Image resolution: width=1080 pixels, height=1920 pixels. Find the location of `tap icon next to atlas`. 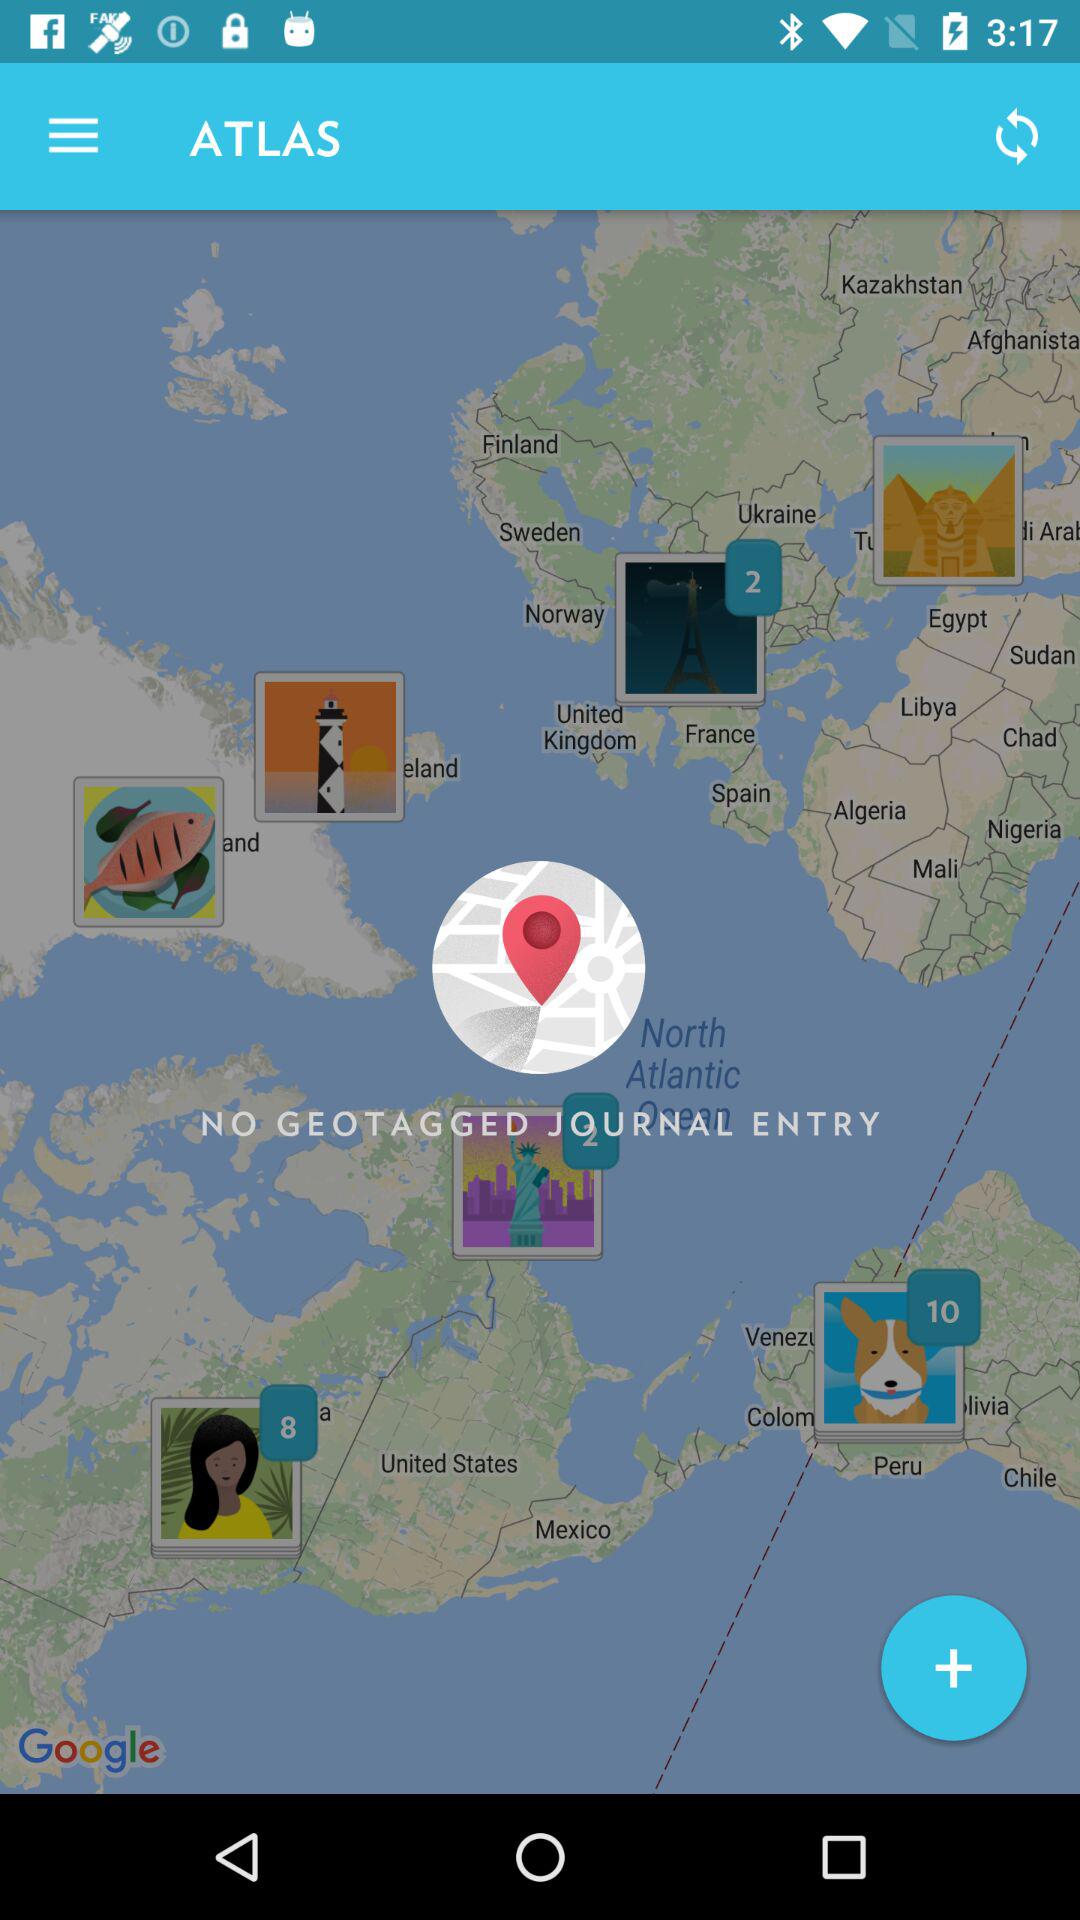

tap icon next to atlas is located at coordinates (1016, 136).